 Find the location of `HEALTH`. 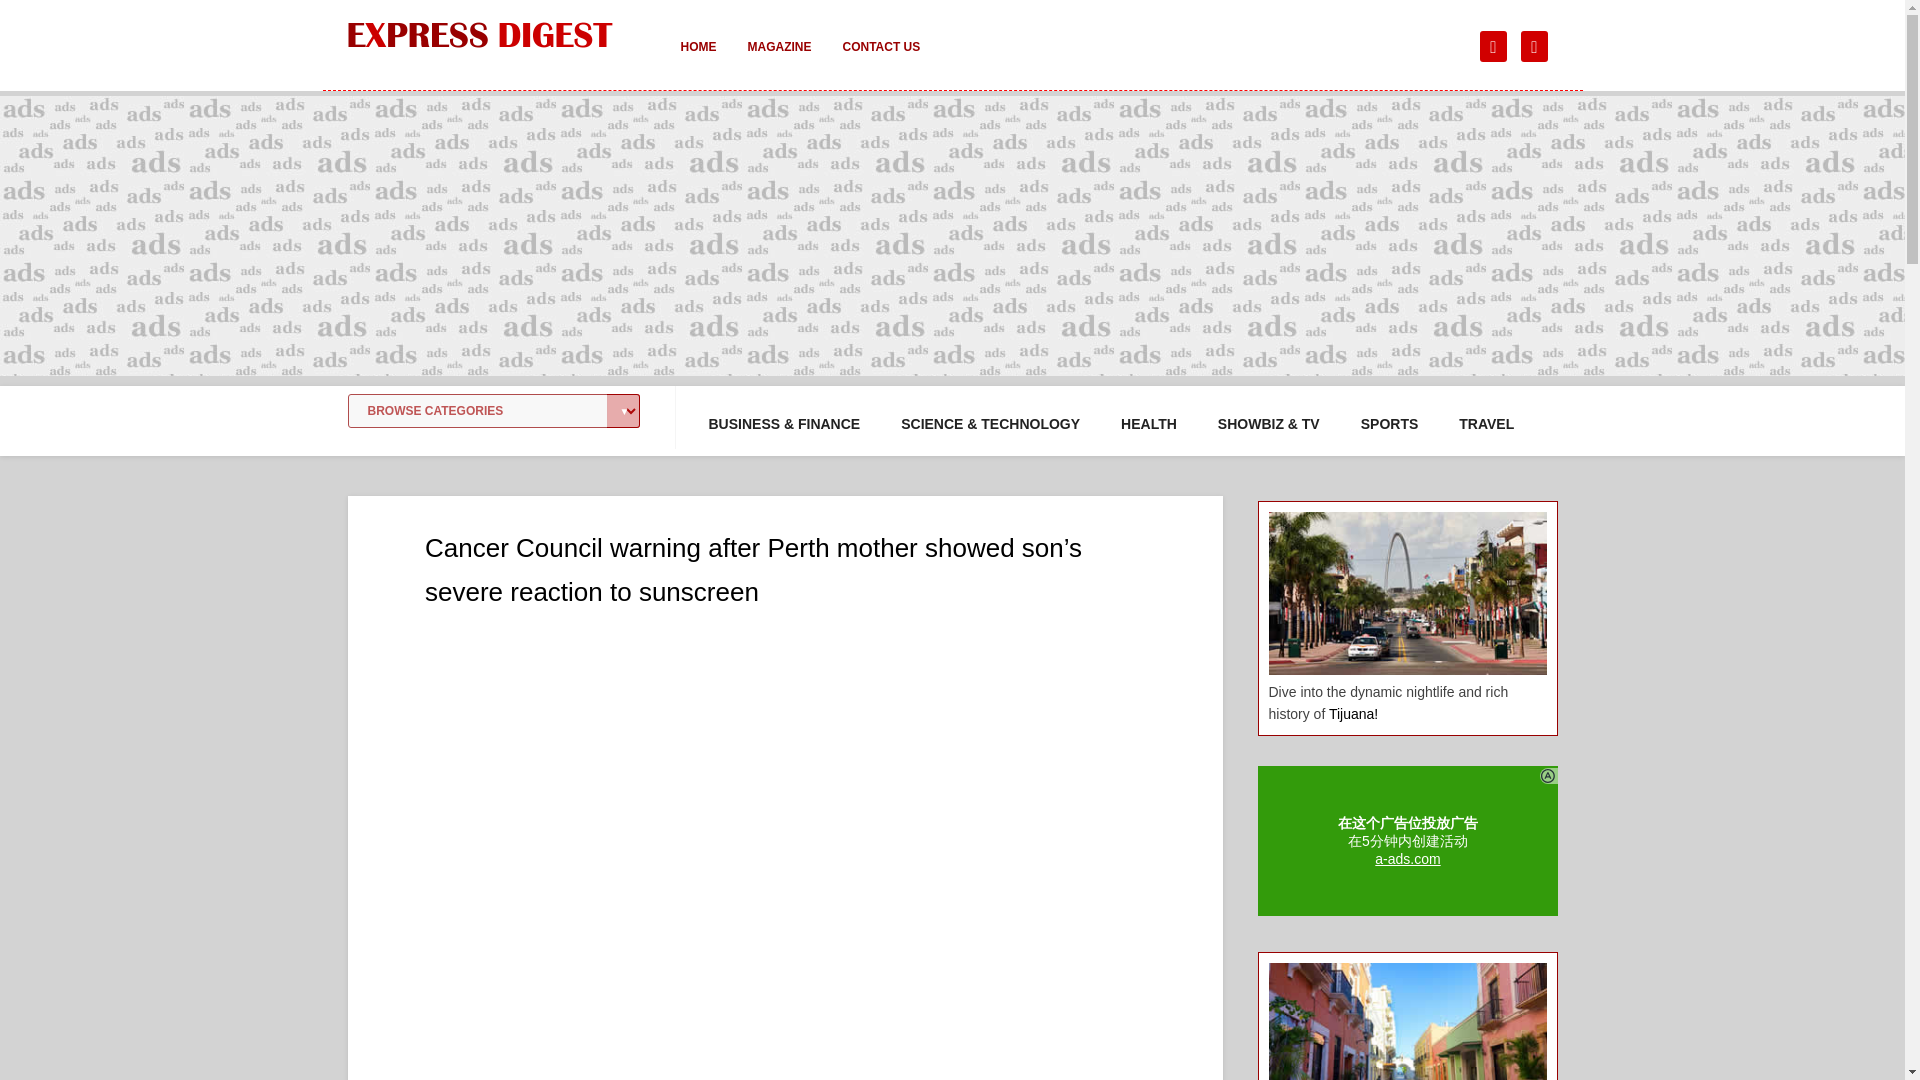

HEALTH is located at coordinates (1148, 424).